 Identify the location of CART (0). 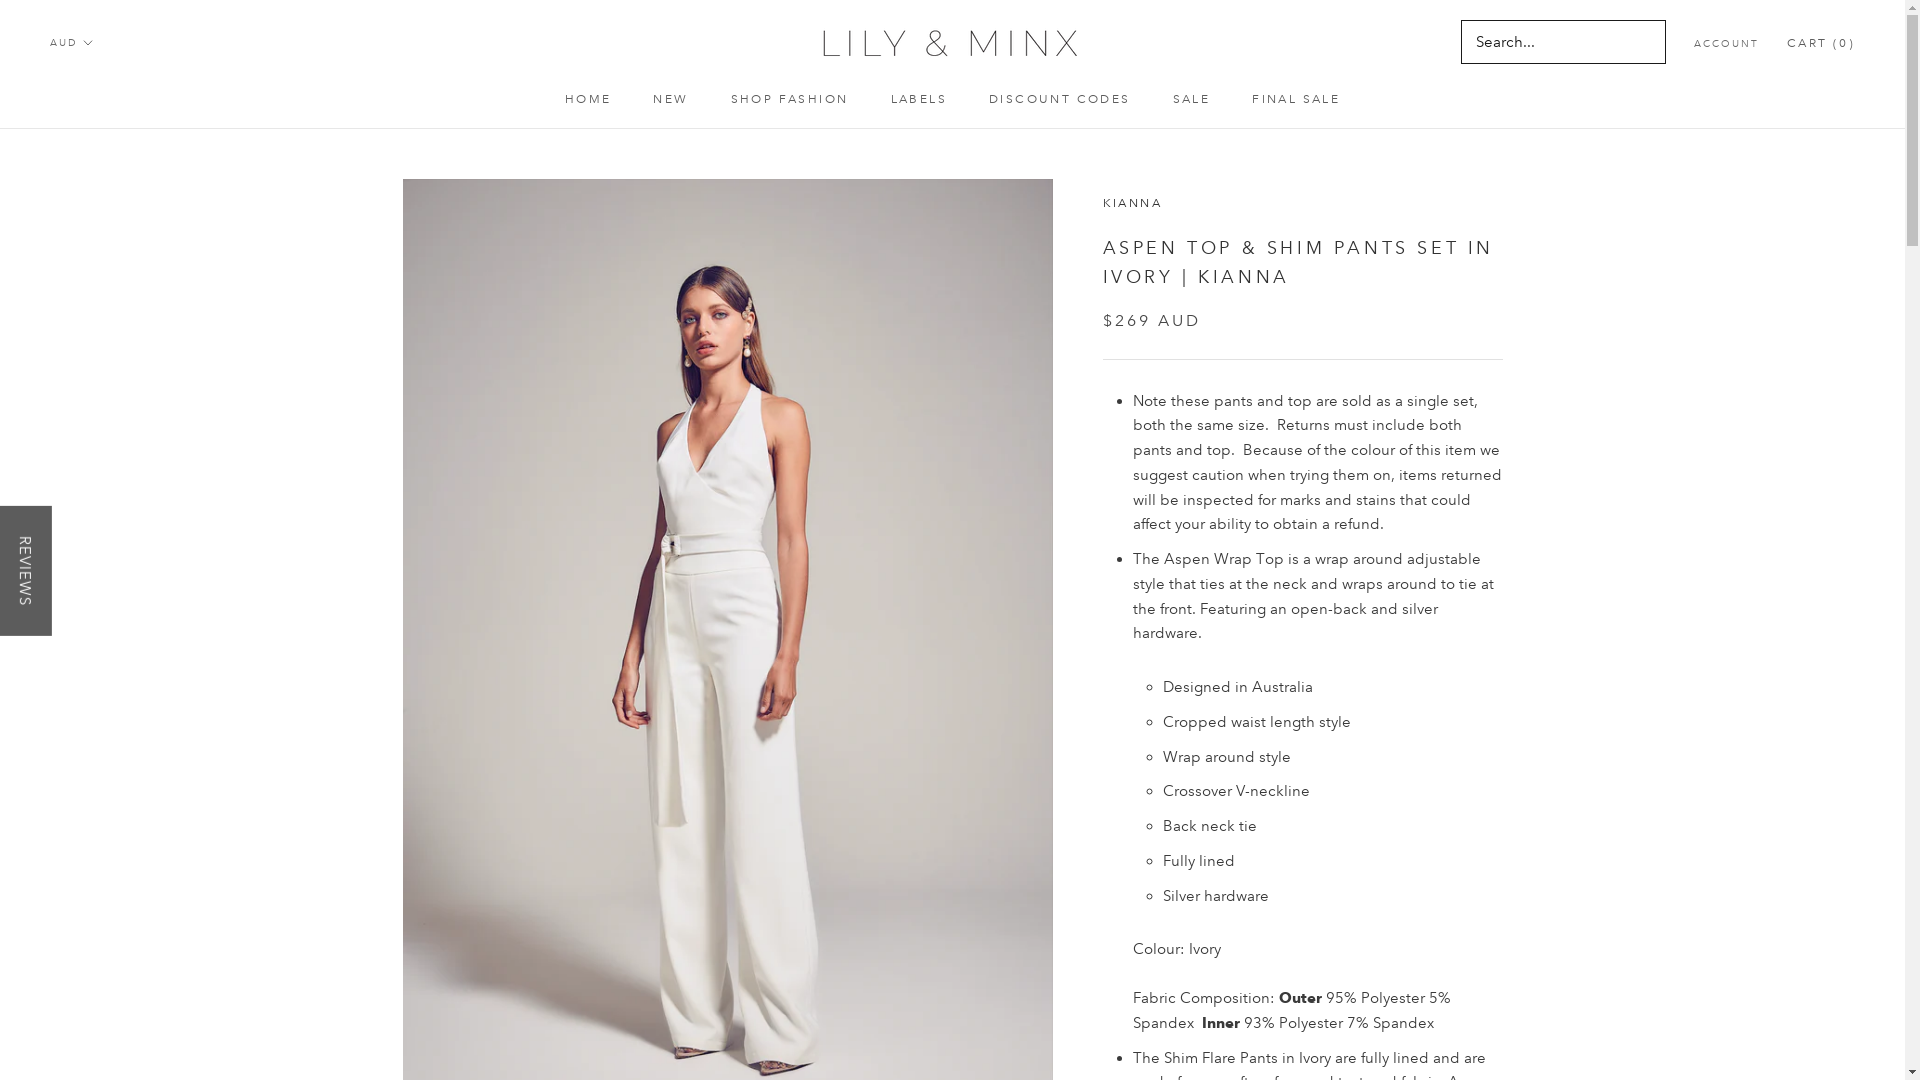
(1821, 44).